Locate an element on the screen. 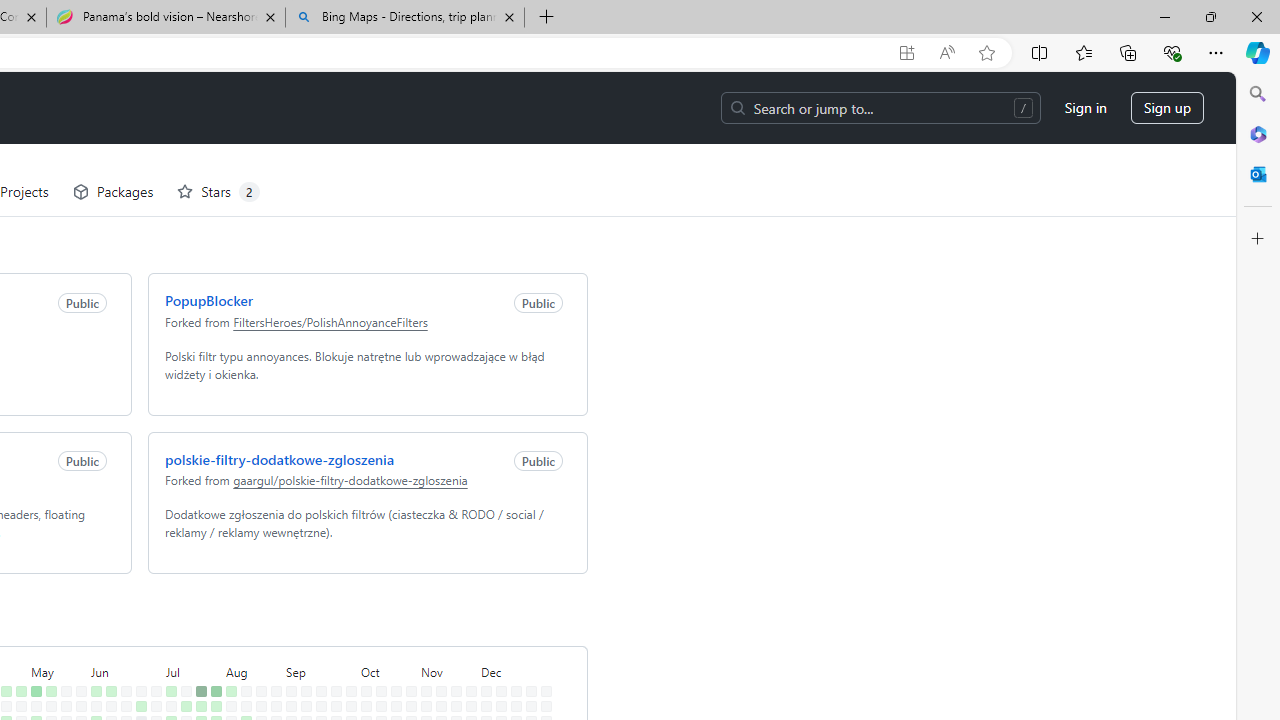 Image resolution: width=1280 pixels, height=720 pixels. 2 contributions on April 28th. is located at coordinates (17, 619).